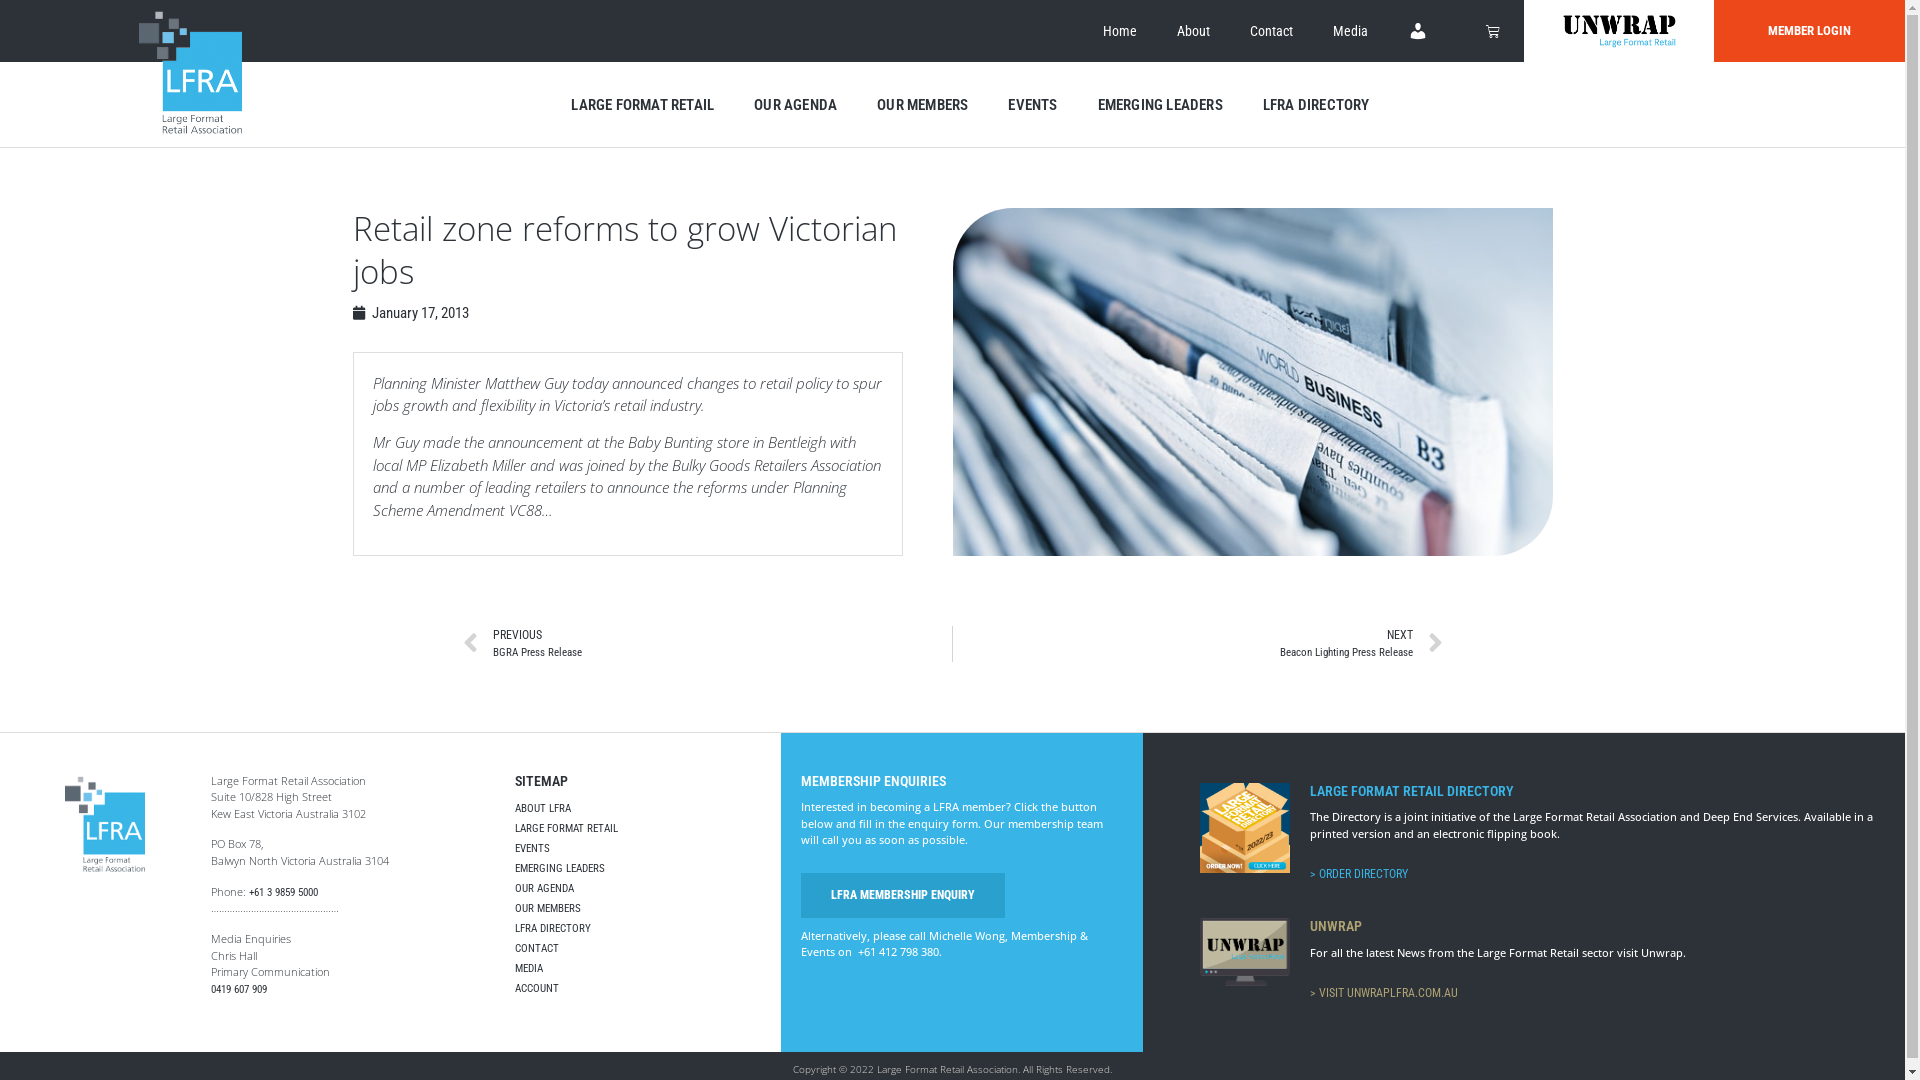 The height and width of the screenshot is (1080, 1920). I want to click on > ORDER DIRECTORY, so click(1359, 874).